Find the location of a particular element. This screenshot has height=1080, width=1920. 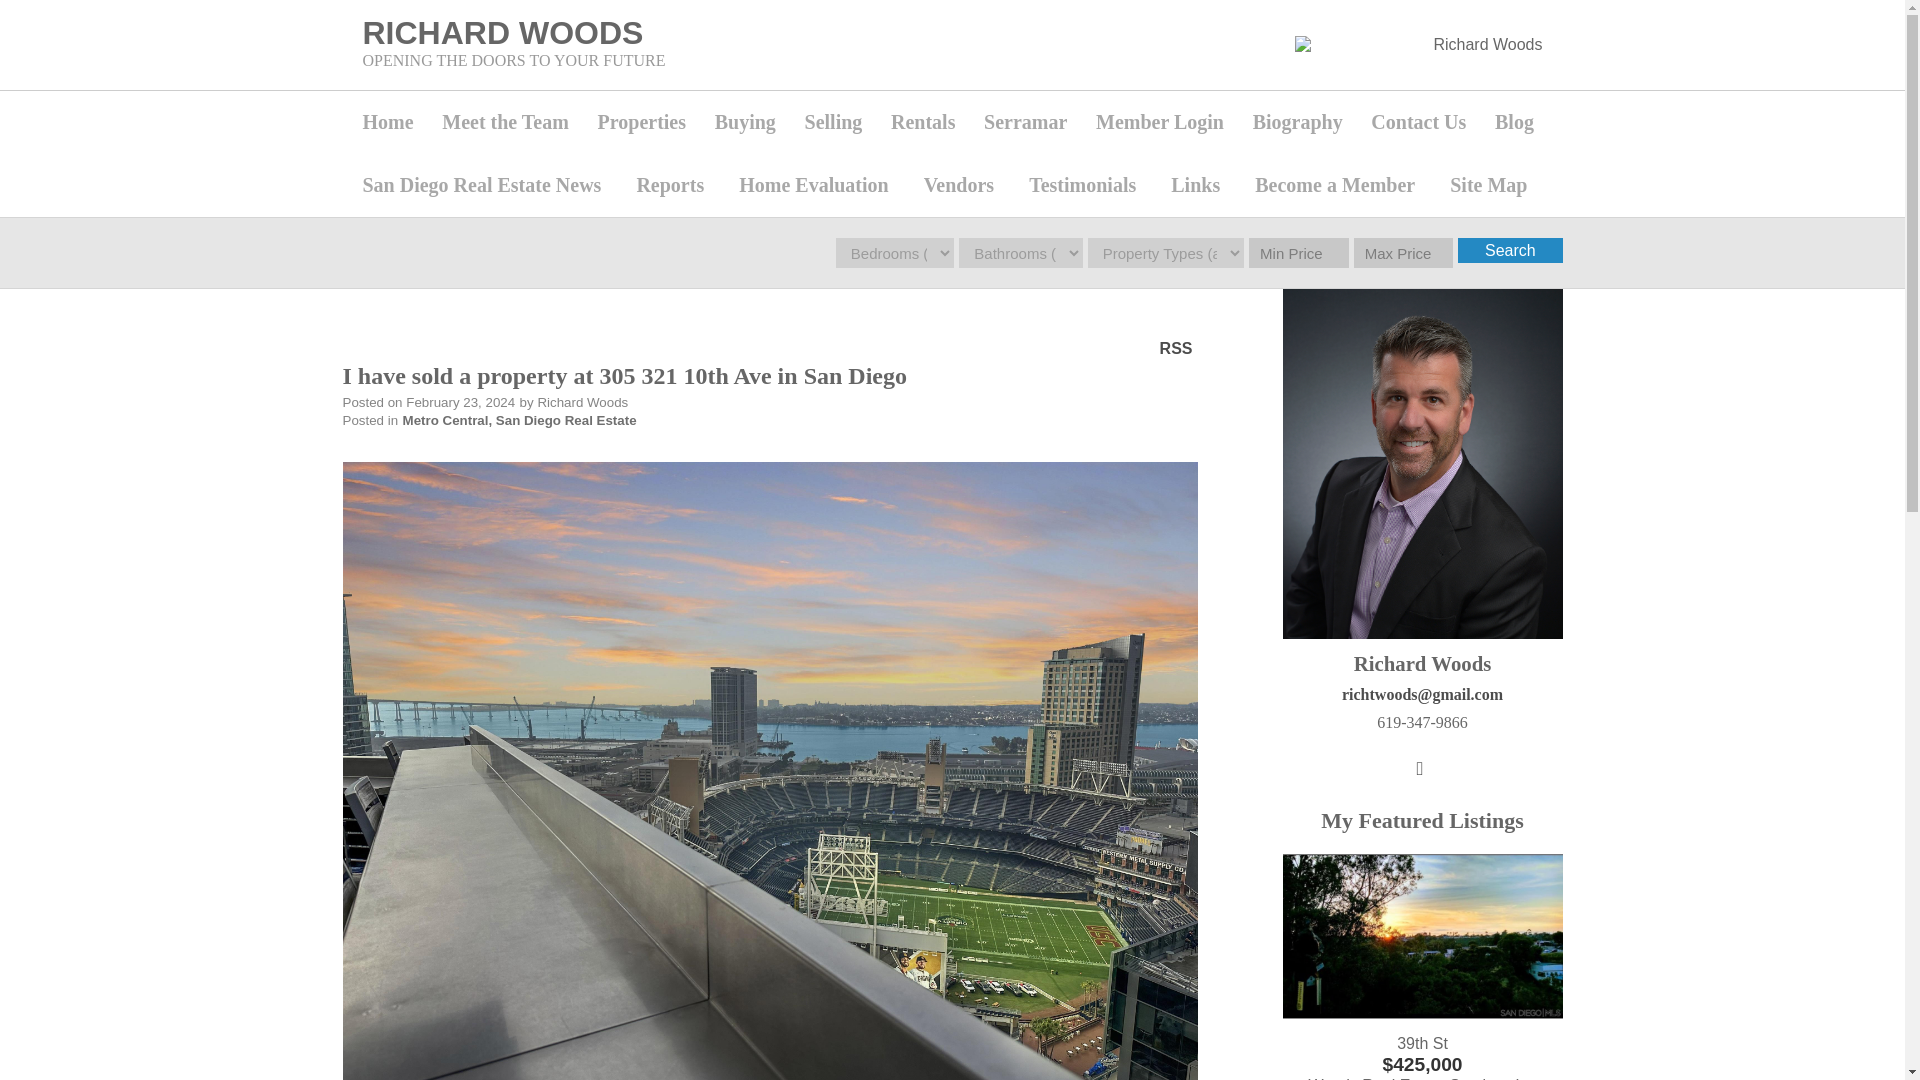

Serramar is located at coordinates (1030, 122).